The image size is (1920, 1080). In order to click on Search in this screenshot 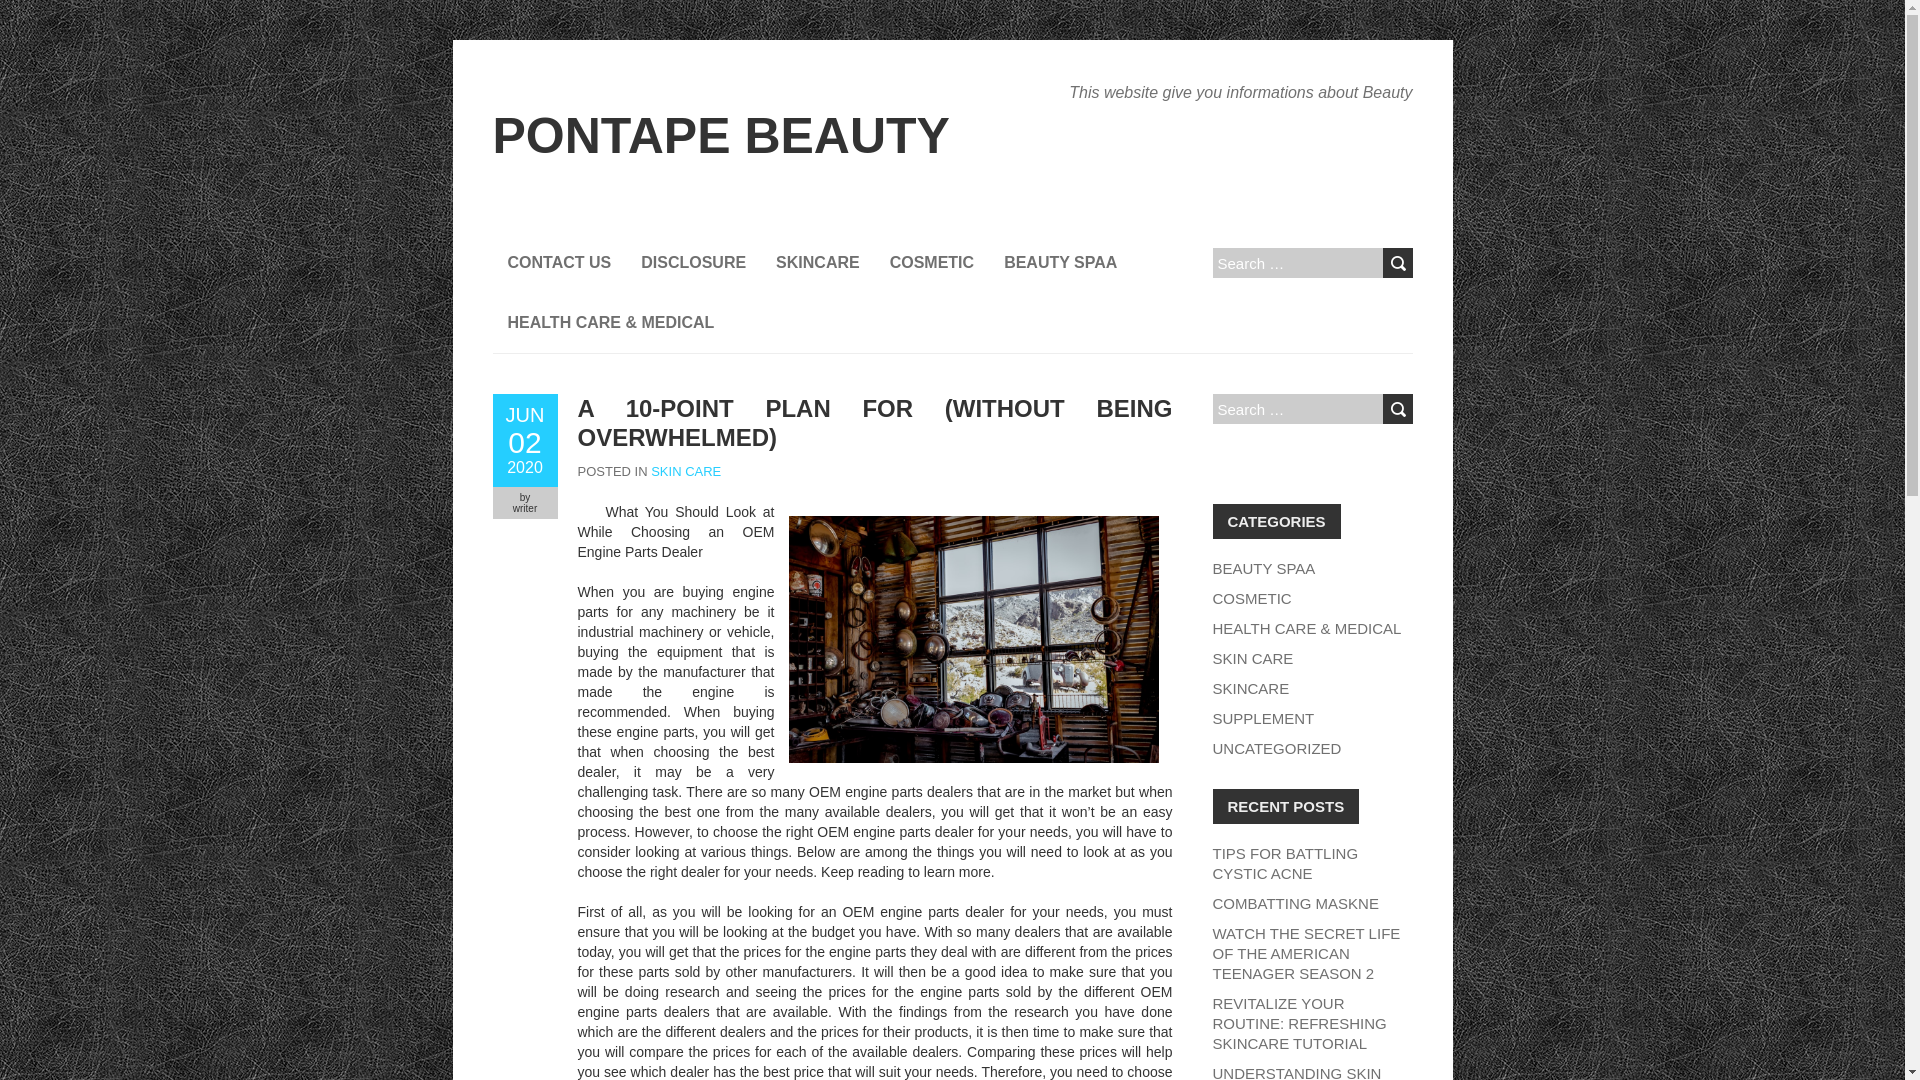, I will do `click(1298, 1022)`.